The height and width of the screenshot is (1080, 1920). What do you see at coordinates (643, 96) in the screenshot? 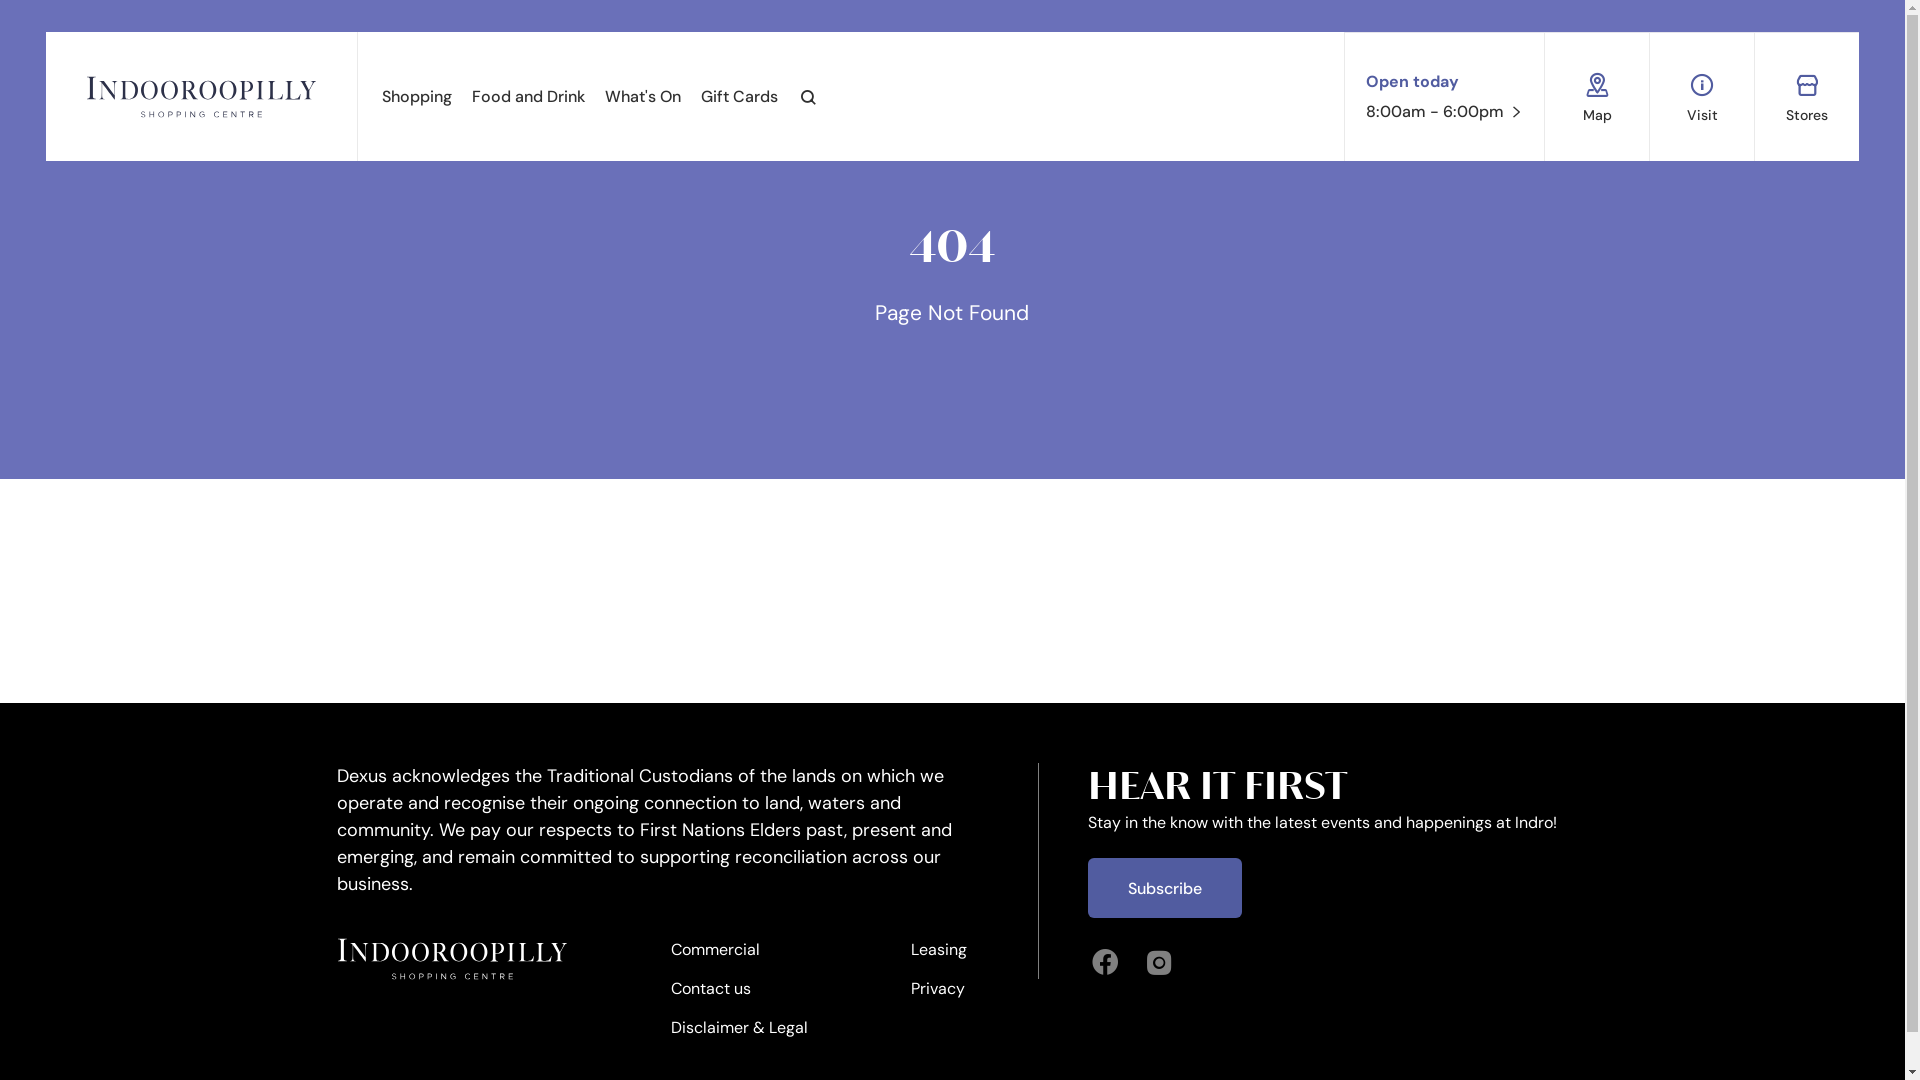
I see `What's On` at bounding box center [643, 96].